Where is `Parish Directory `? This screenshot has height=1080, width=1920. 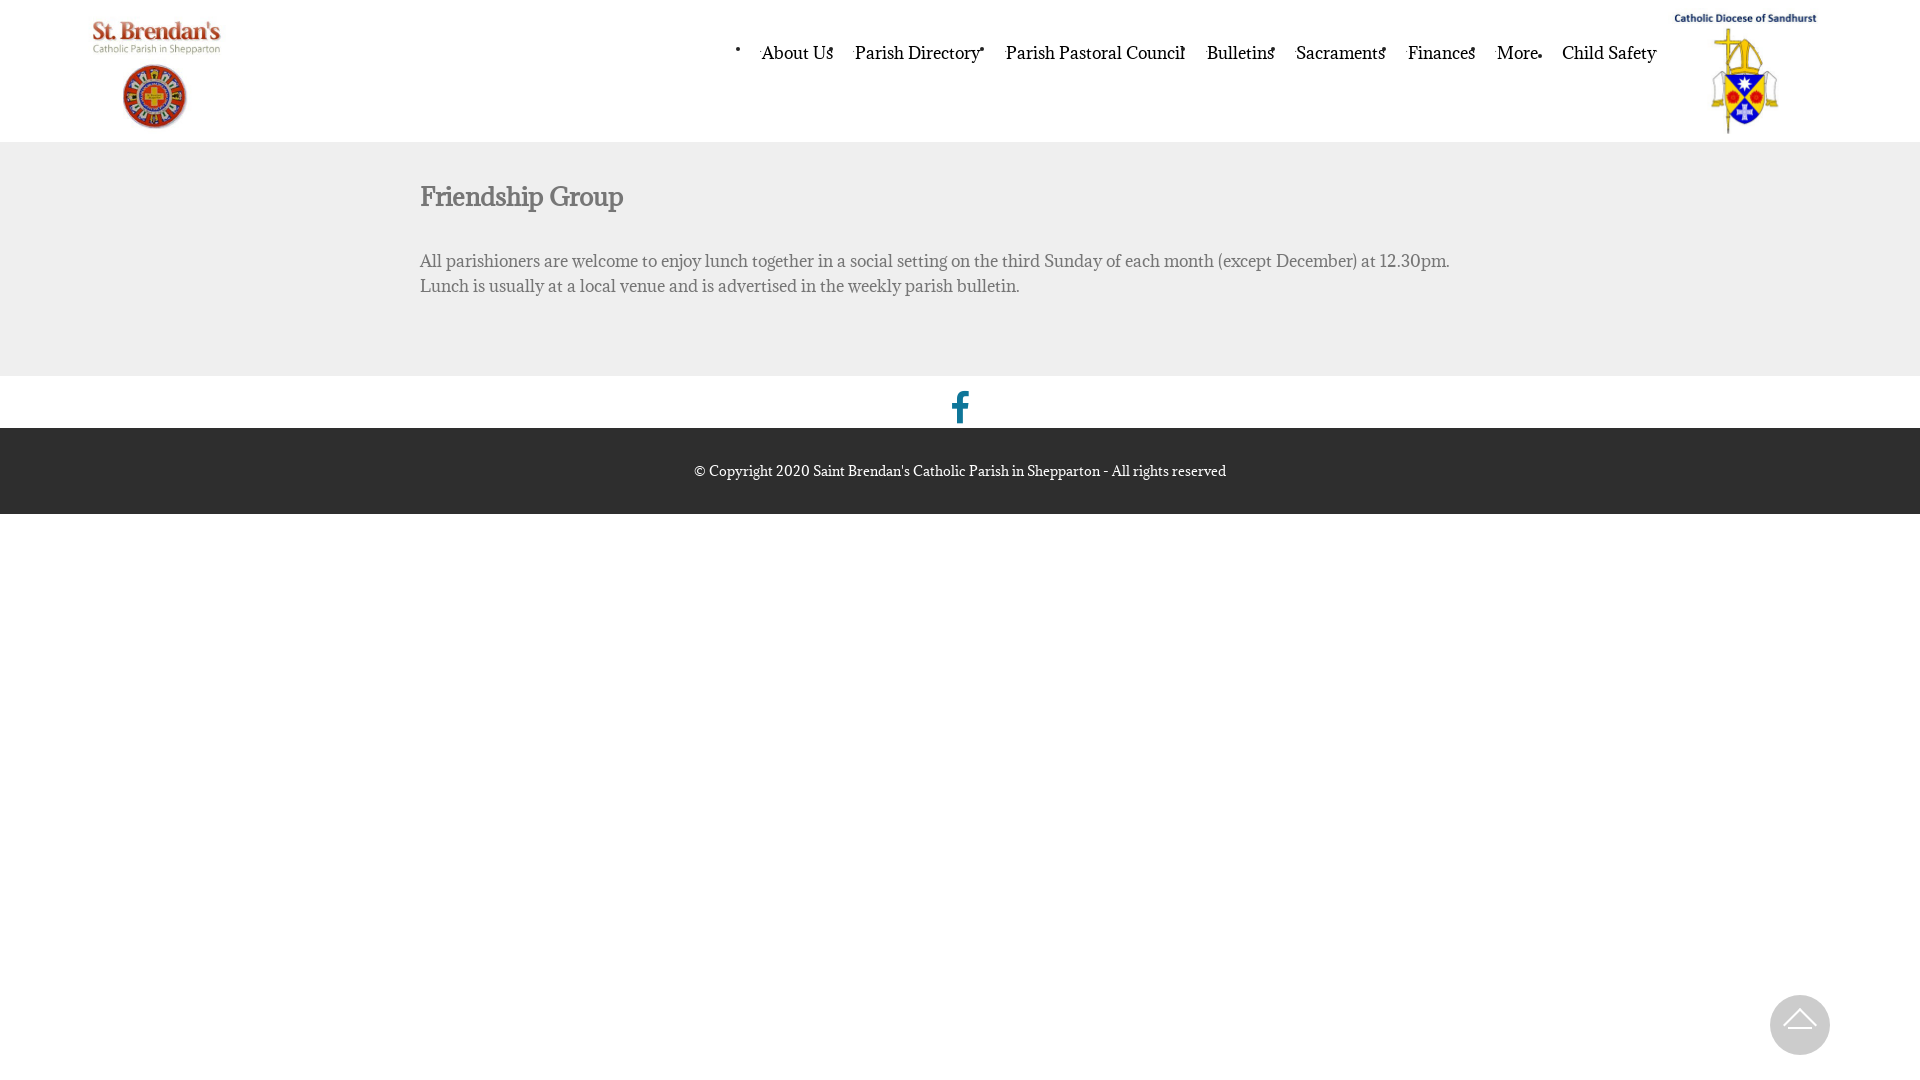 Parish Directory  is located at coordinates (918, 53).